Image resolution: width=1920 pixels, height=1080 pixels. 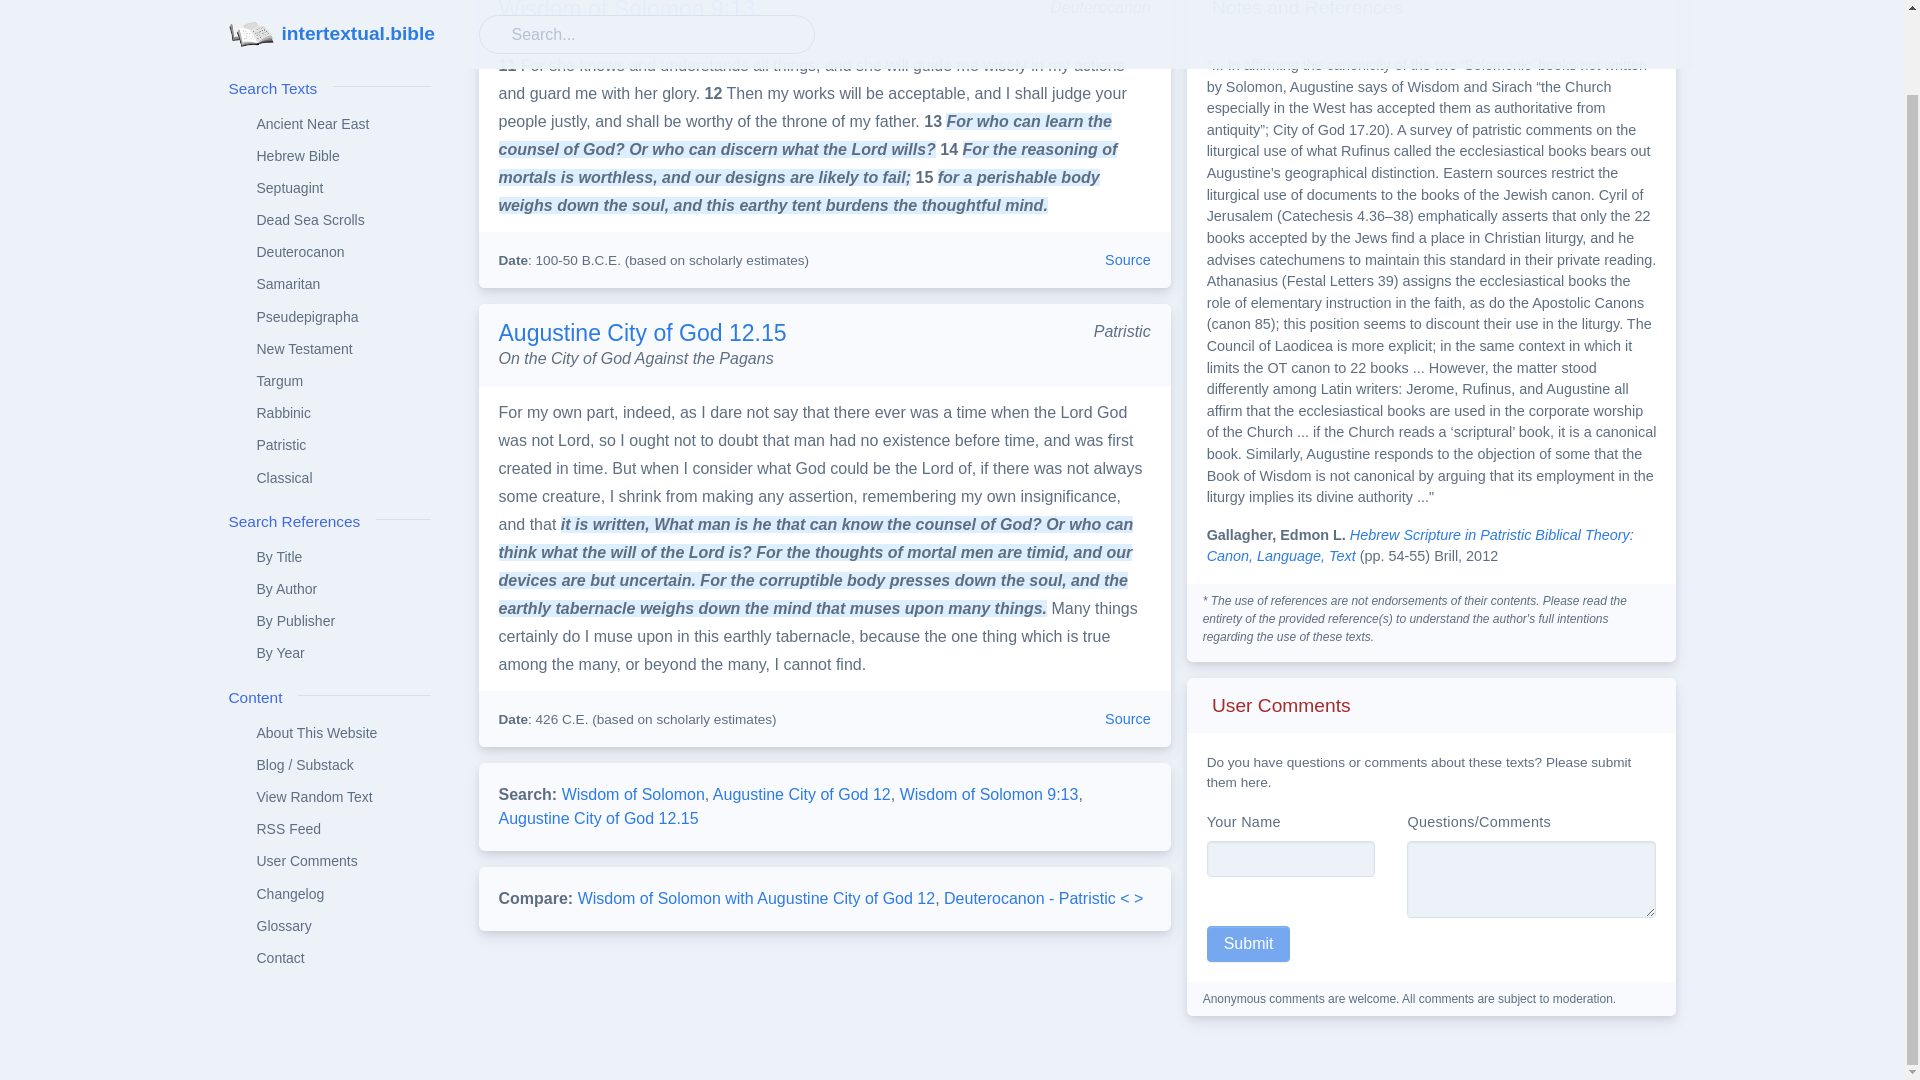 What do you see at coordinates (329, 260) in the screenshot?
I see `New Testament` at bounding box center [329, 260].